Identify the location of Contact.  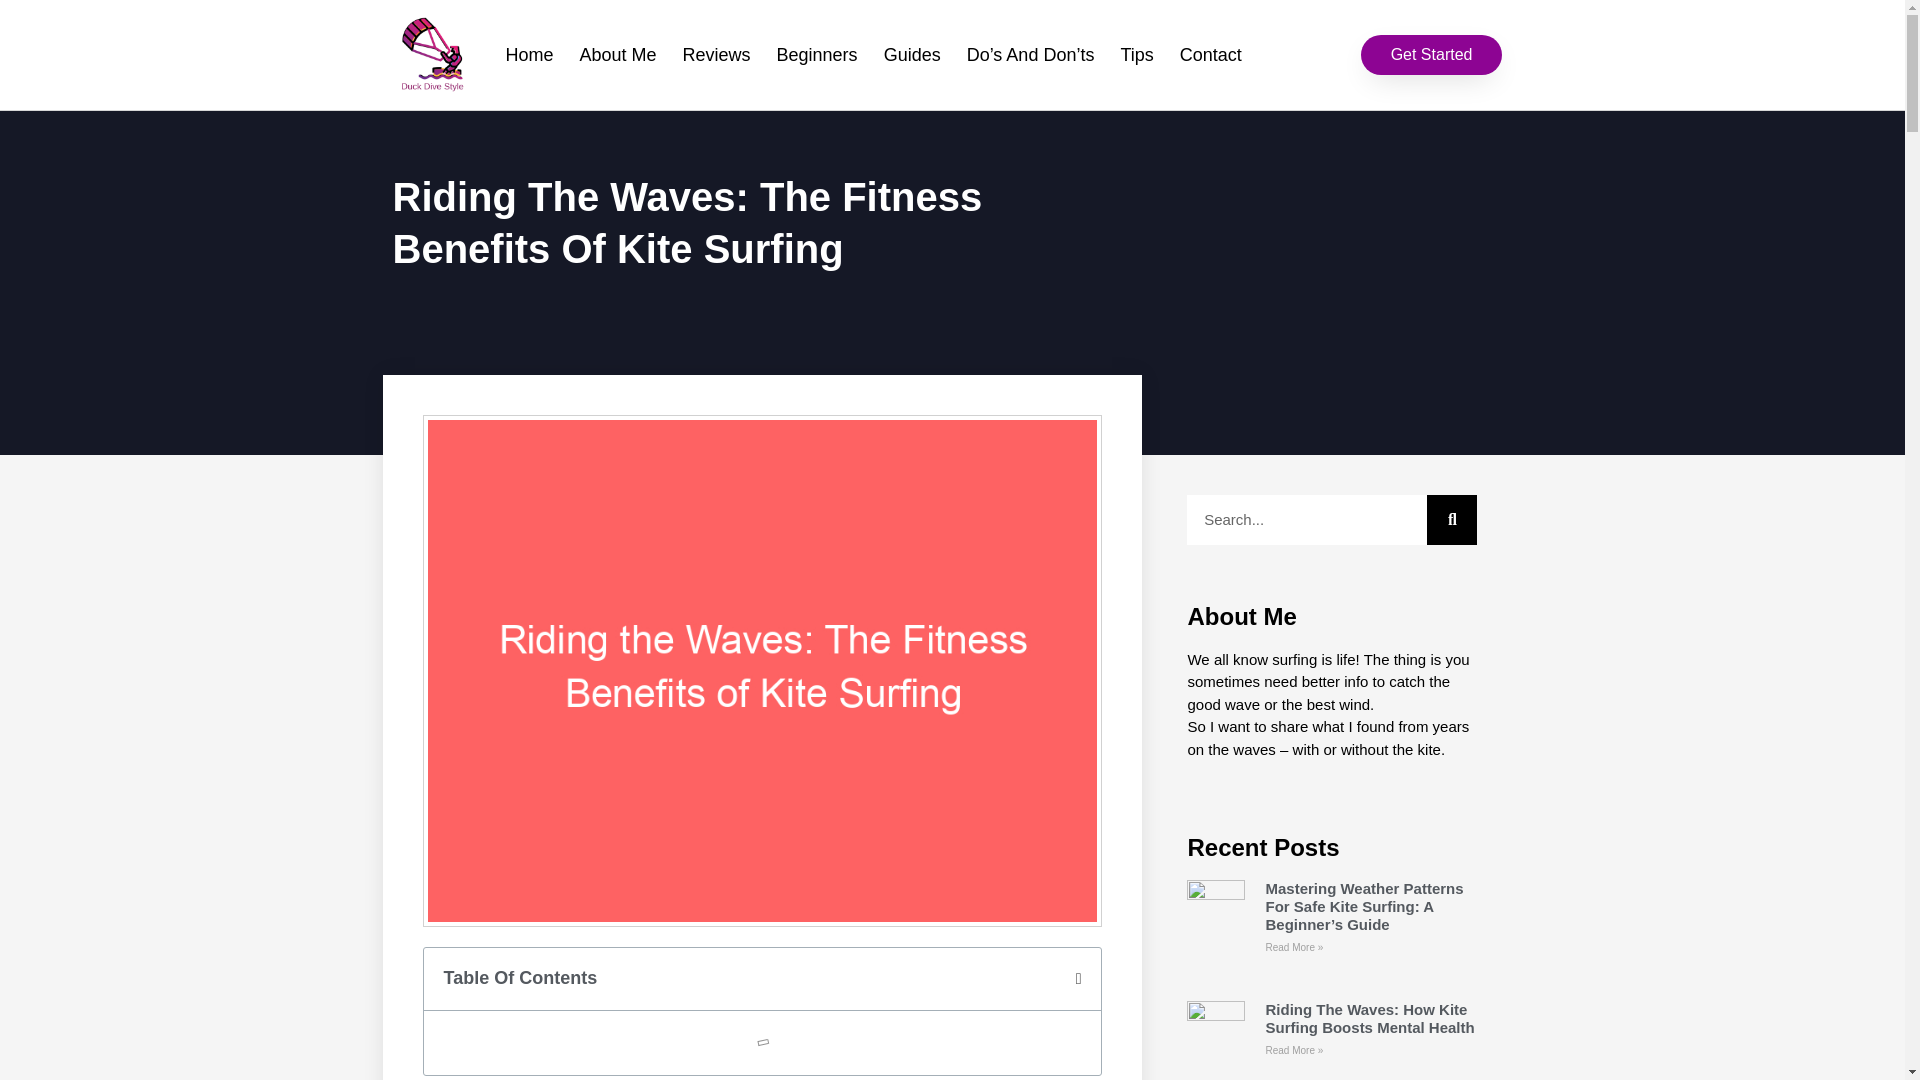
(1211, 54).